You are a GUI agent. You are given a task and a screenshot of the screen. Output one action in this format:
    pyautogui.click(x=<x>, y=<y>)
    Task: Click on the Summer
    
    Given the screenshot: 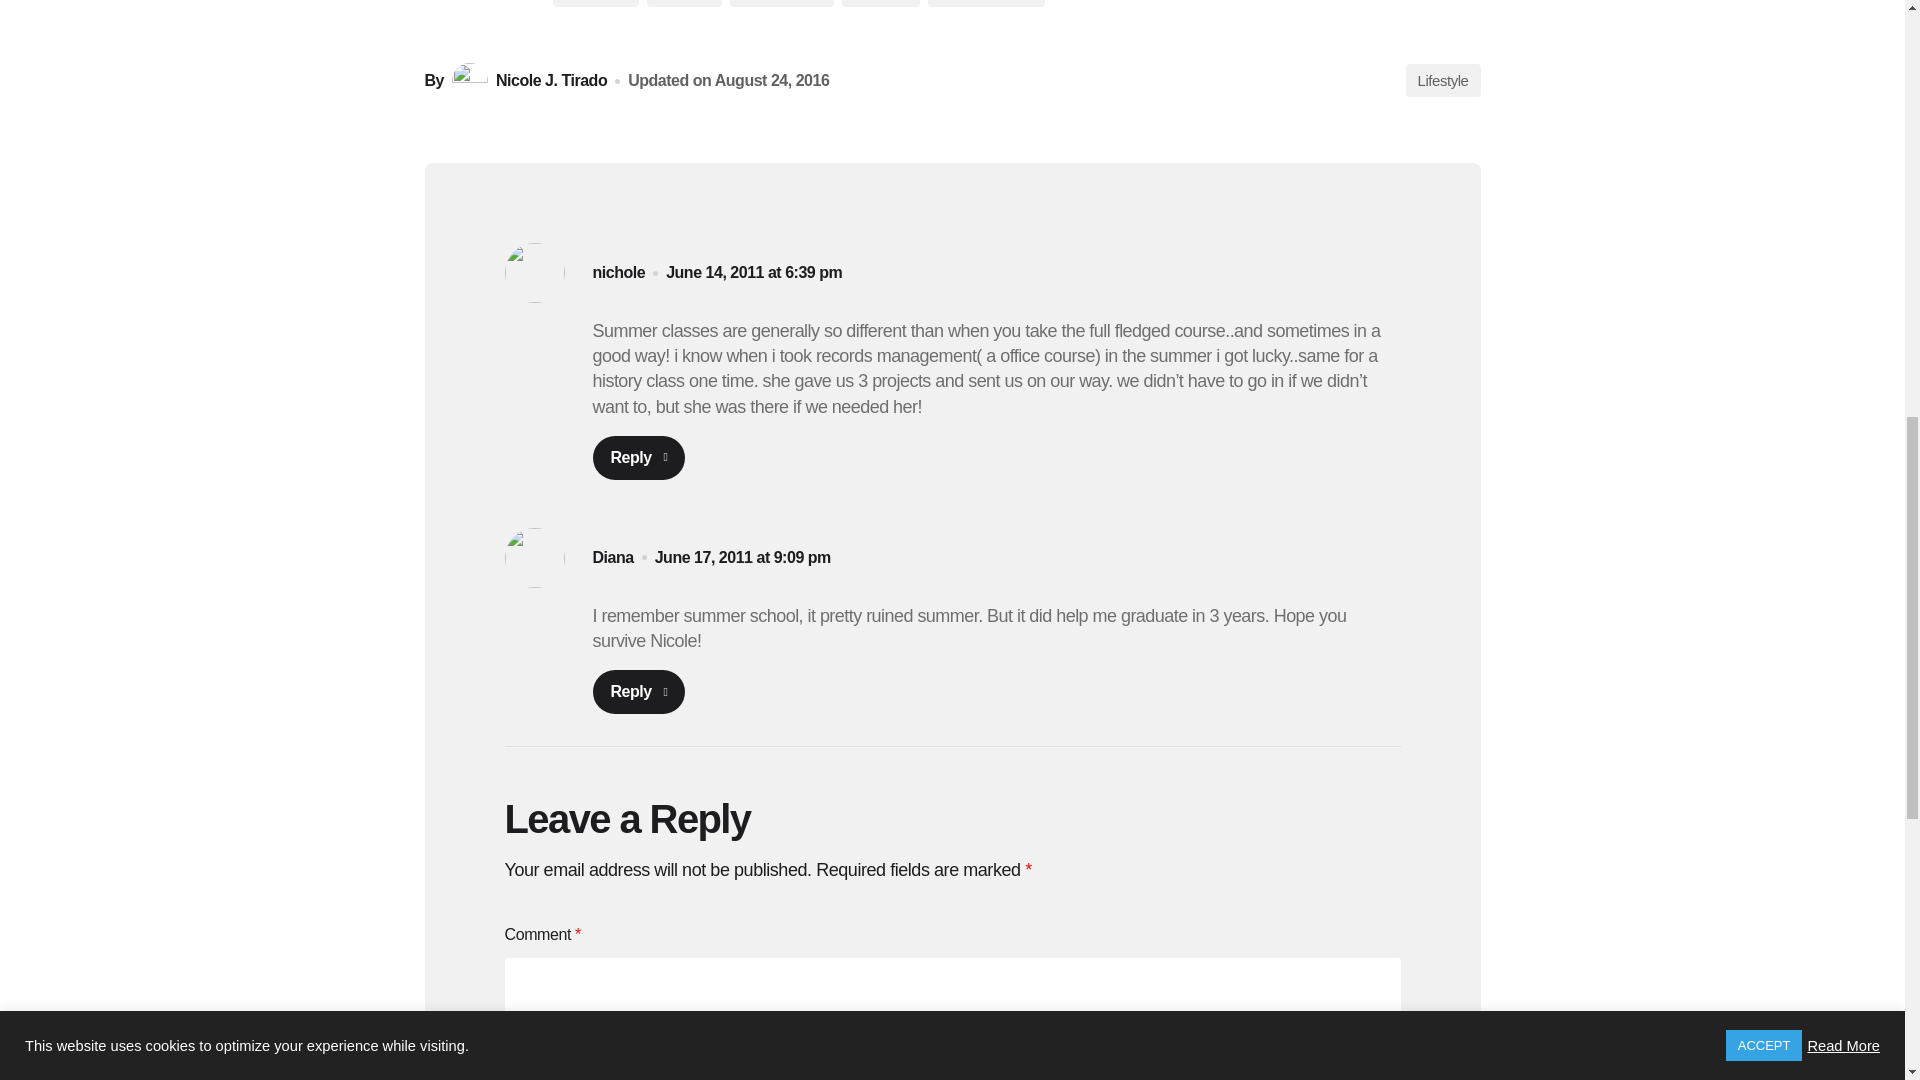 What is the action you would take?
    pyautogui.click(x=880, y=3)
    